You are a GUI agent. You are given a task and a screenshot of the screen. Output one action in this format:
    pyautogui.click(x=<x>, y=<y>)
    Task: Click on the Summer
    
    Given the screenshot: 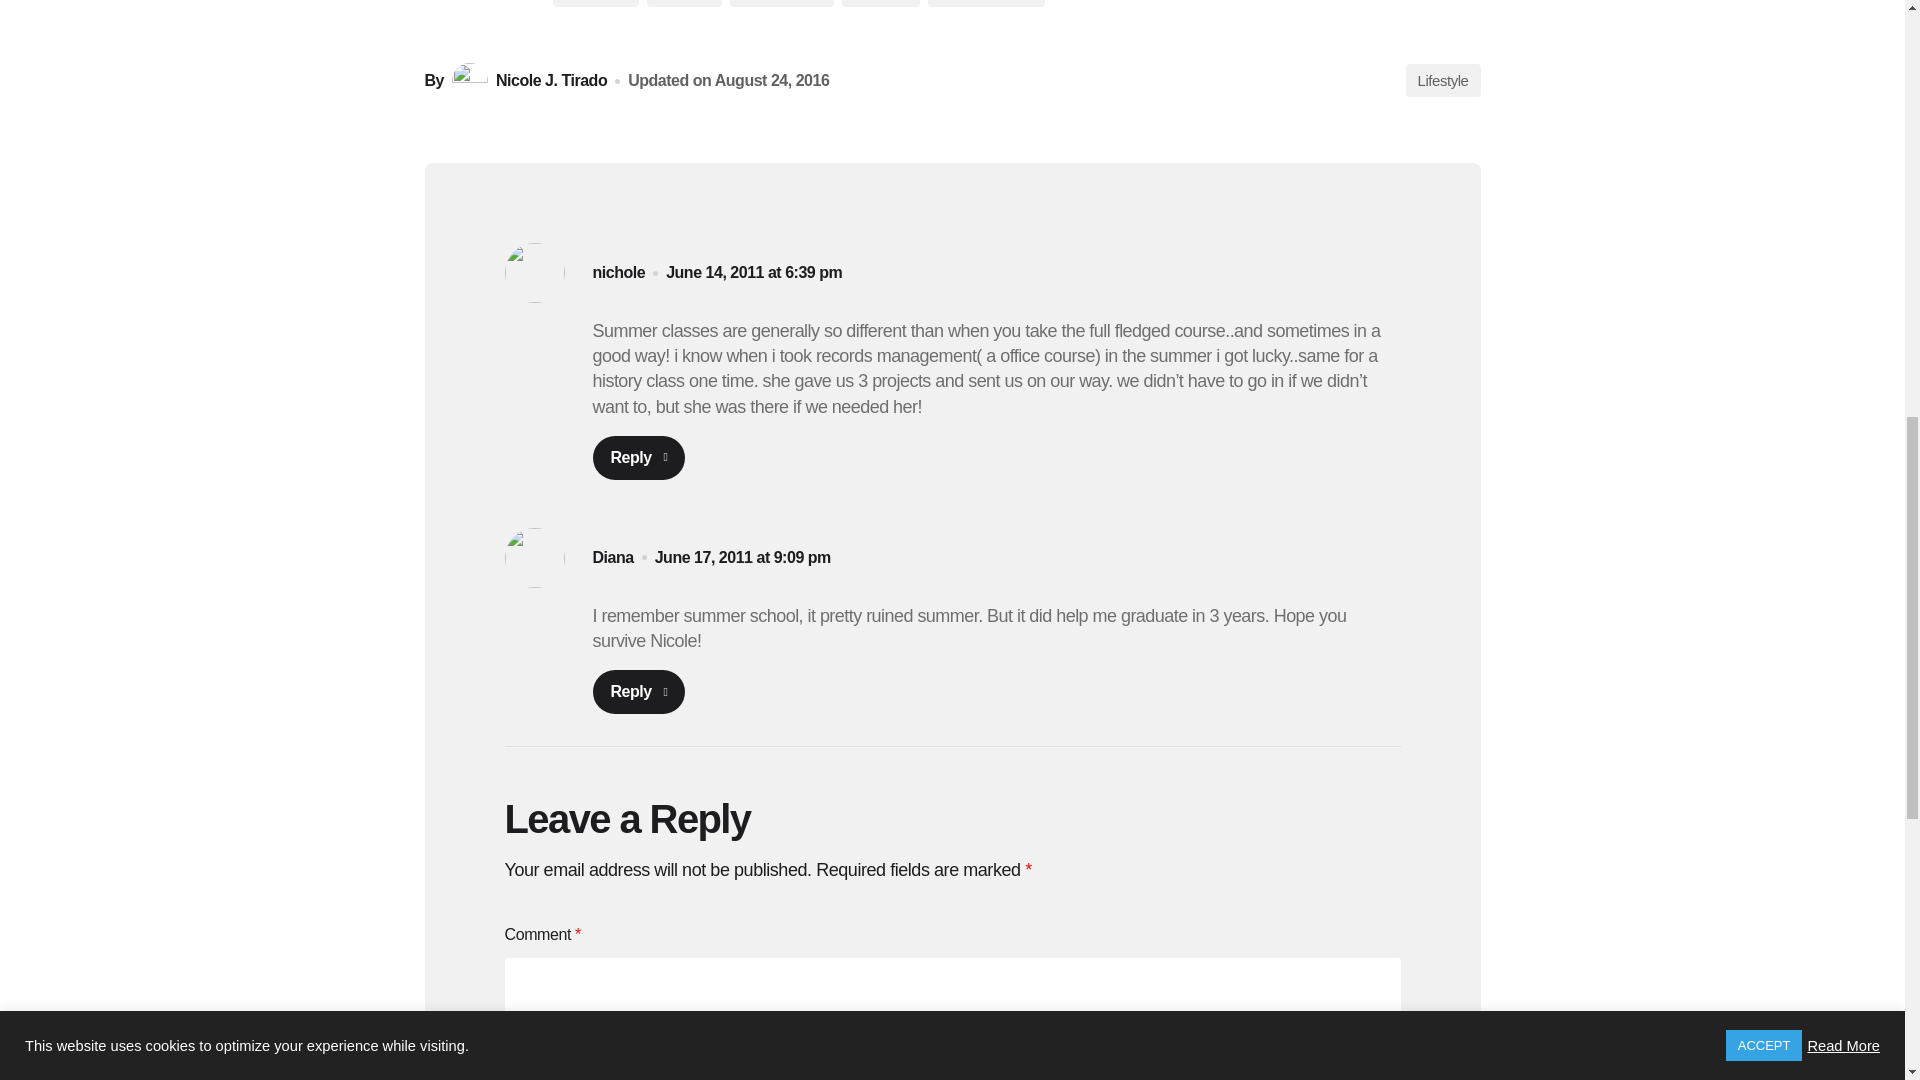 What is the action you would take?
    pyautogui.click(x=880, y=3)
    